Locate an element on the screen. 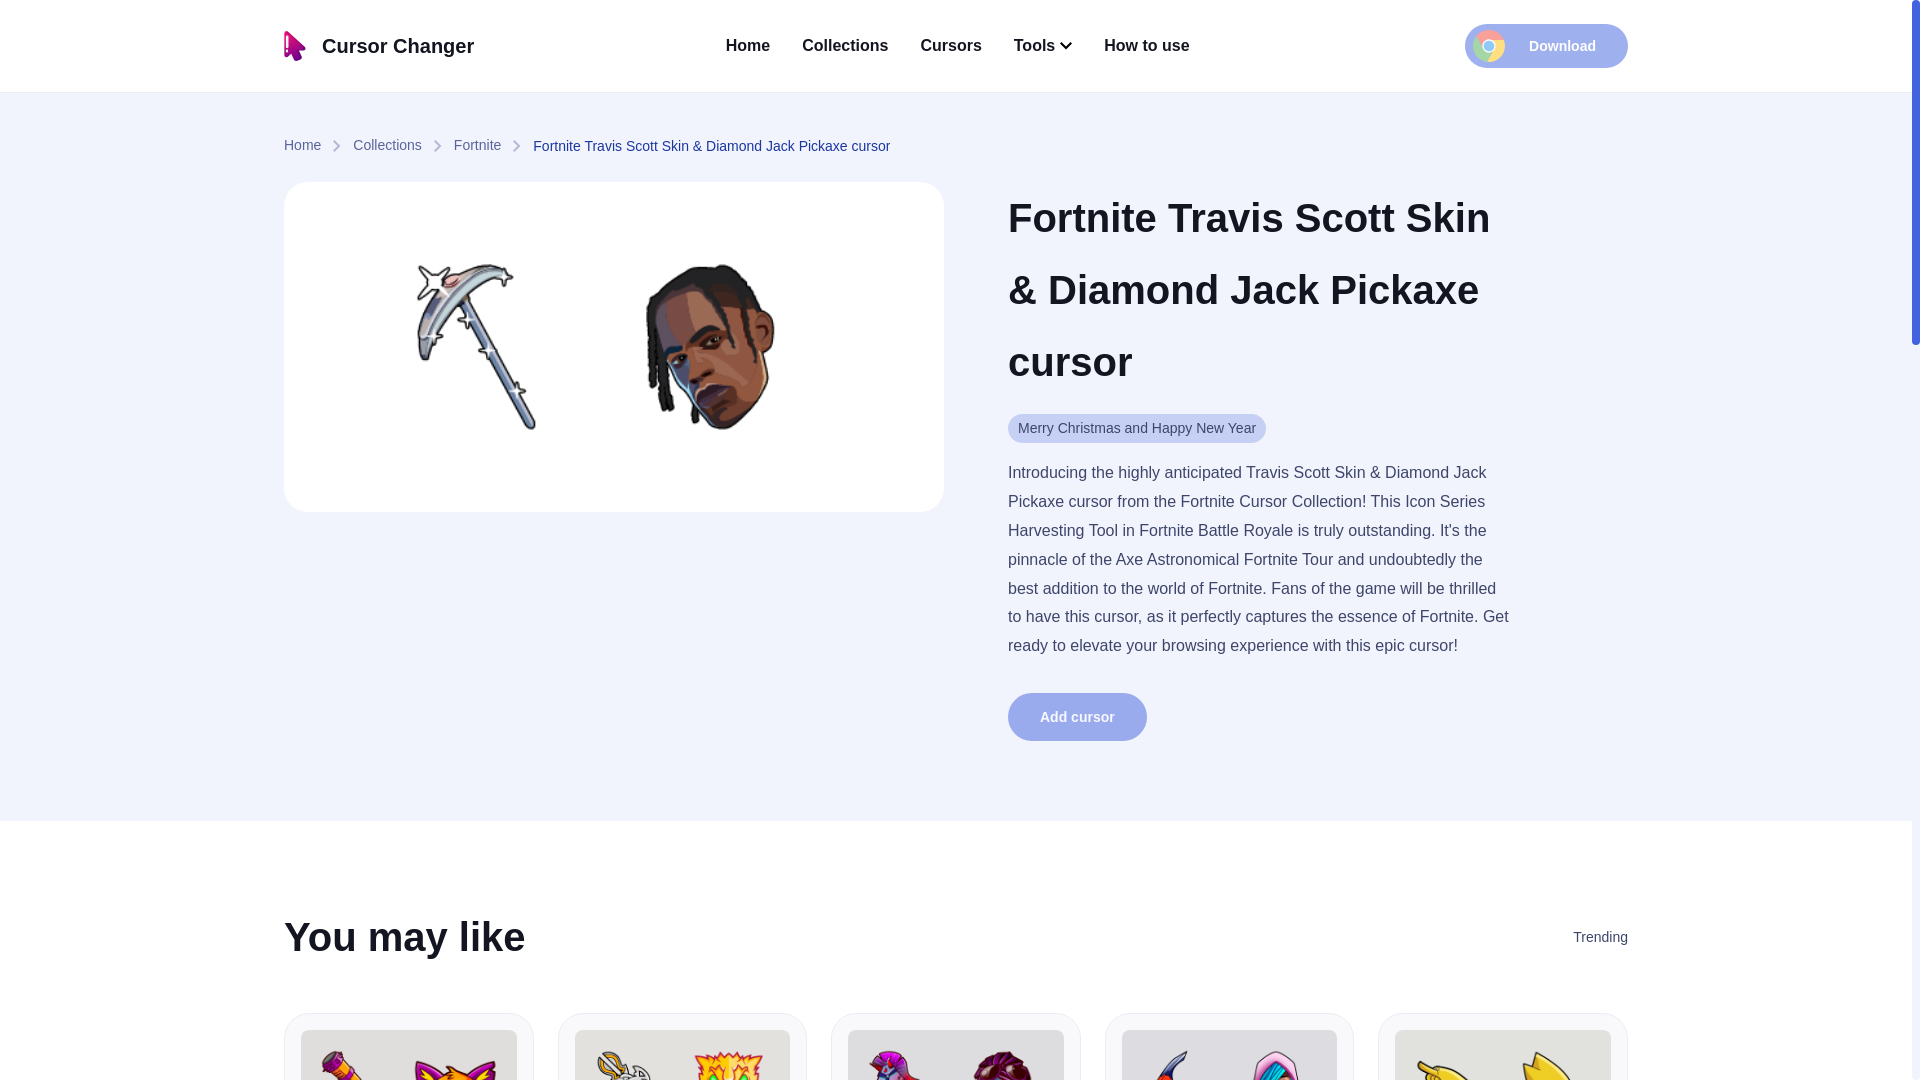  Add cursor is located at coordinates (1077, 716).